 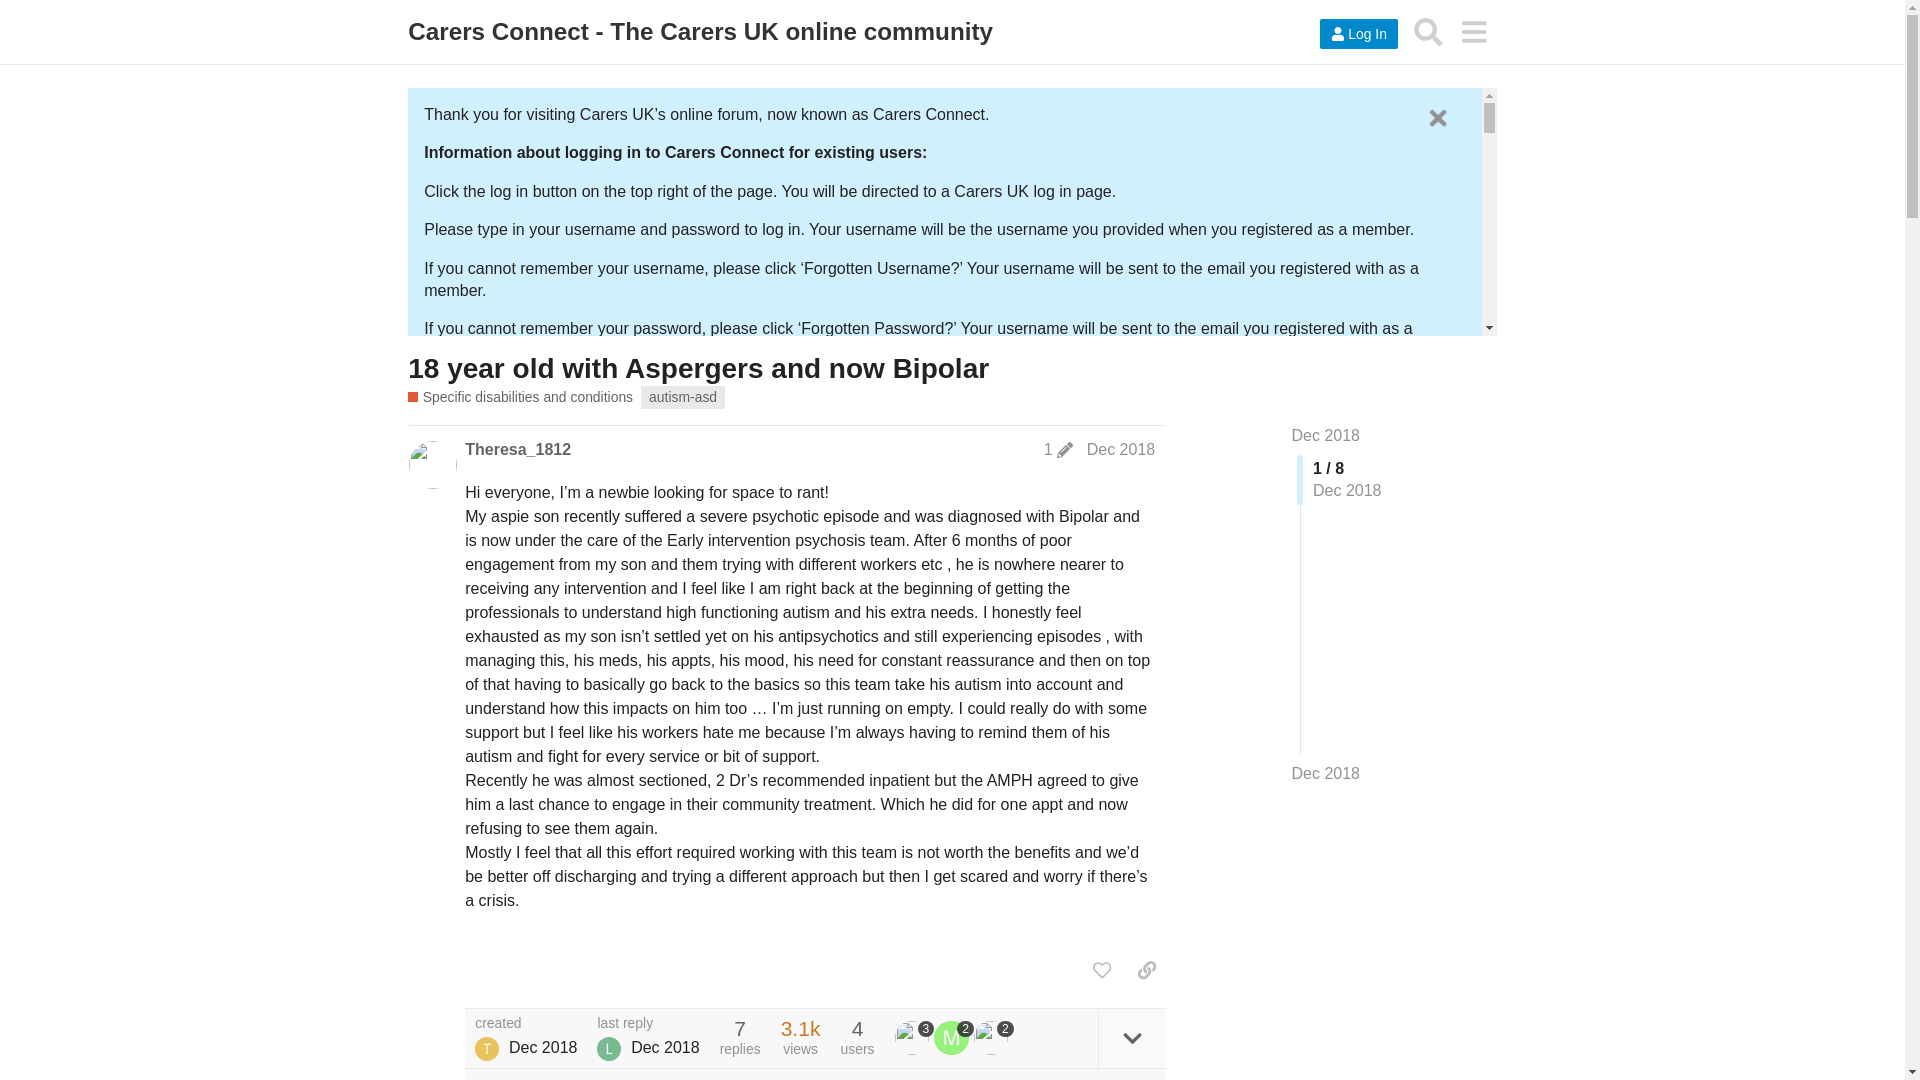 I want to click on 6 Dec 2018 04:19, so click(x=542, y=1047).